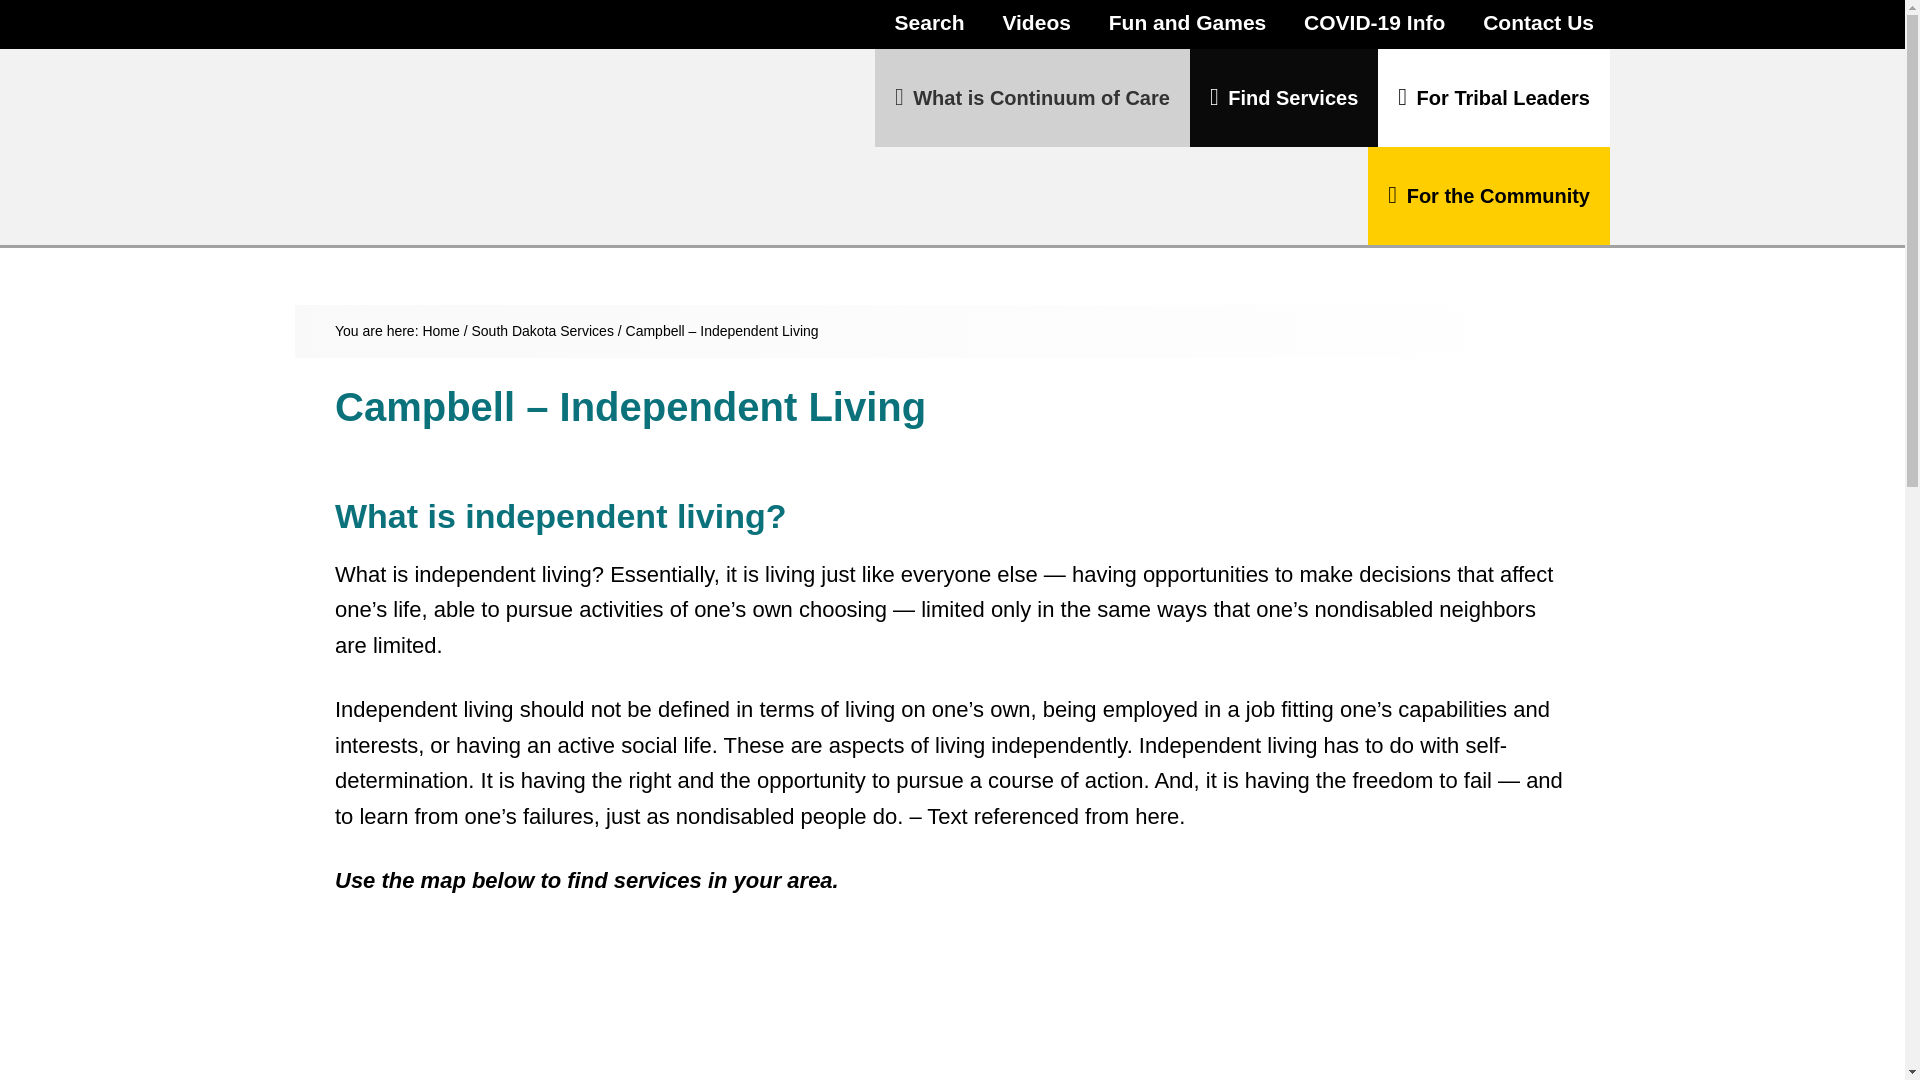  I want to click on Find Services, so click(1284, 97).